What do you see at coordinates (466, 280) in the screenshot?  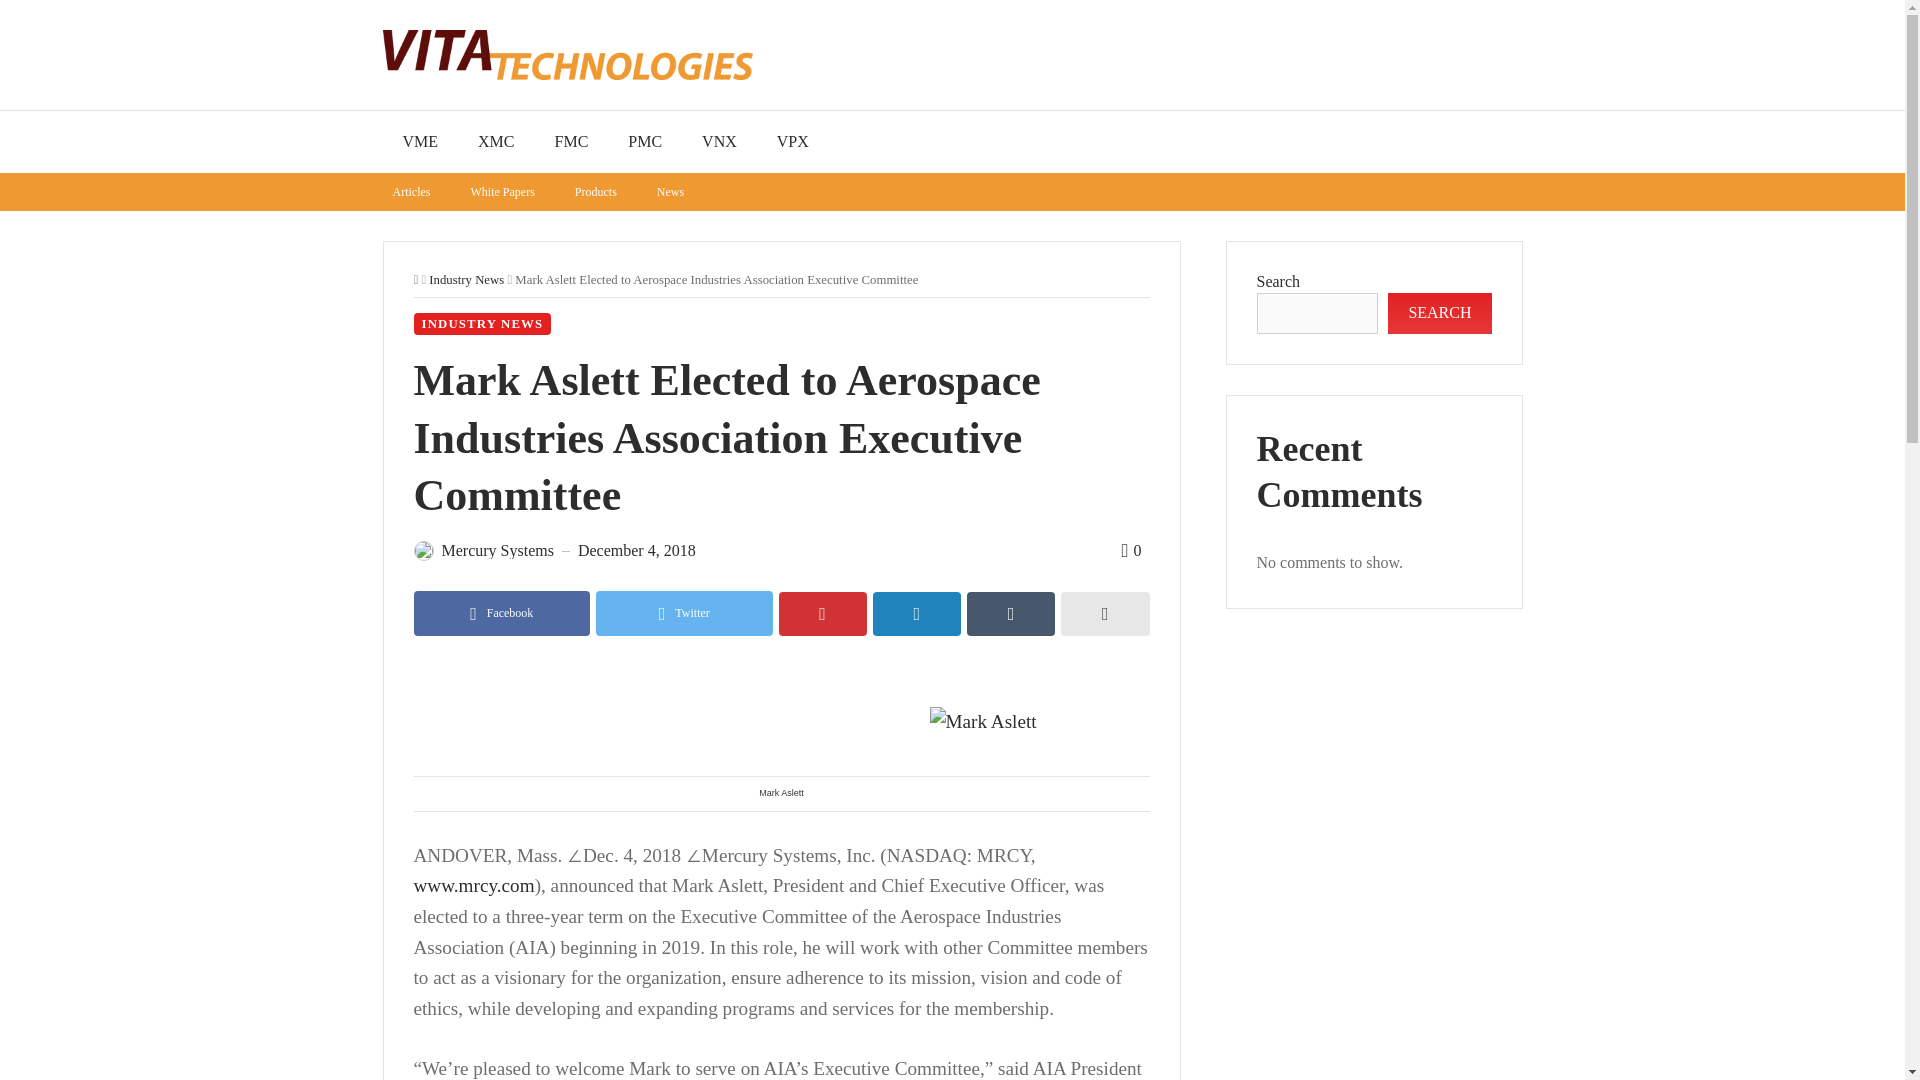 I see `Industry News` at bounding box center [466, 280].